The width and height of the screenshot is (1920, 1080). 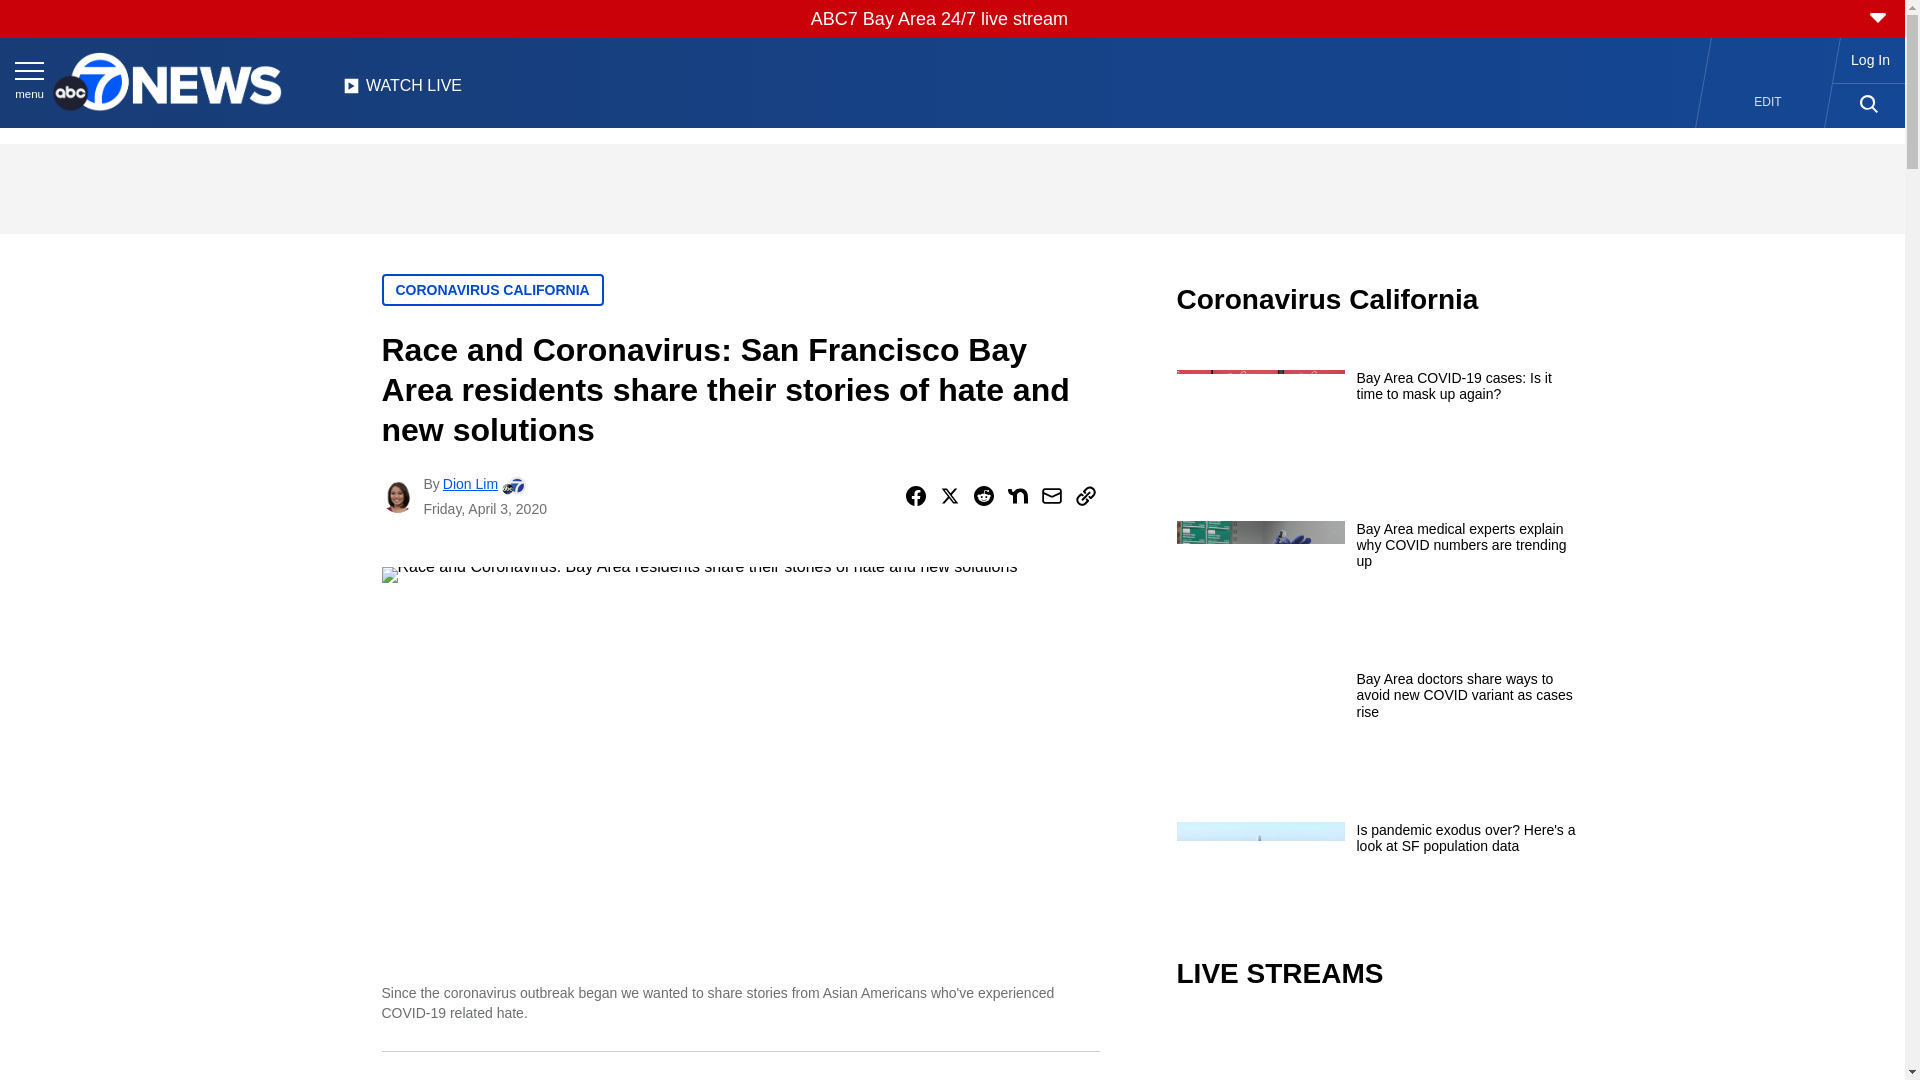 What do you see at coordinates (1768, 102) in the screenshot?
I see `EDIT` at bounding box center [1768, 102].